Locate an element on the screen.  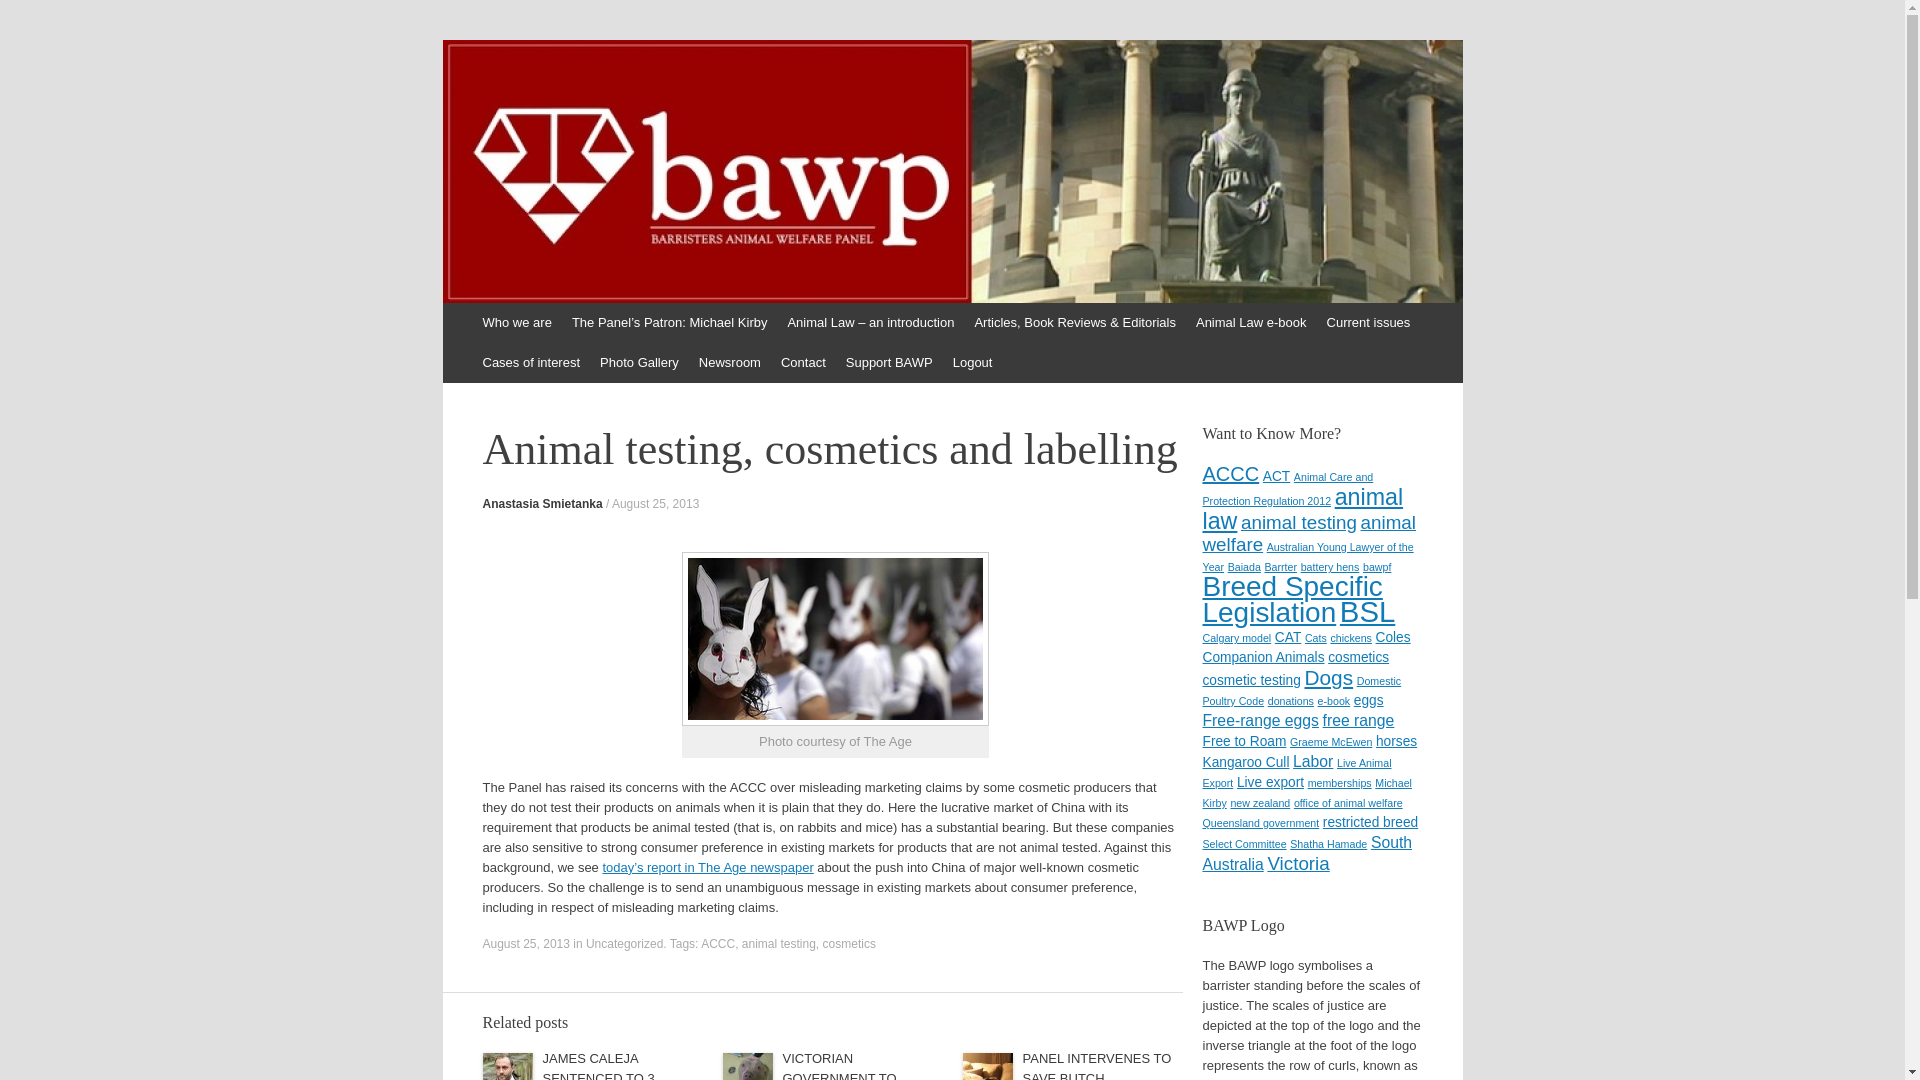
animal testing is located at coordinates (779, 944).